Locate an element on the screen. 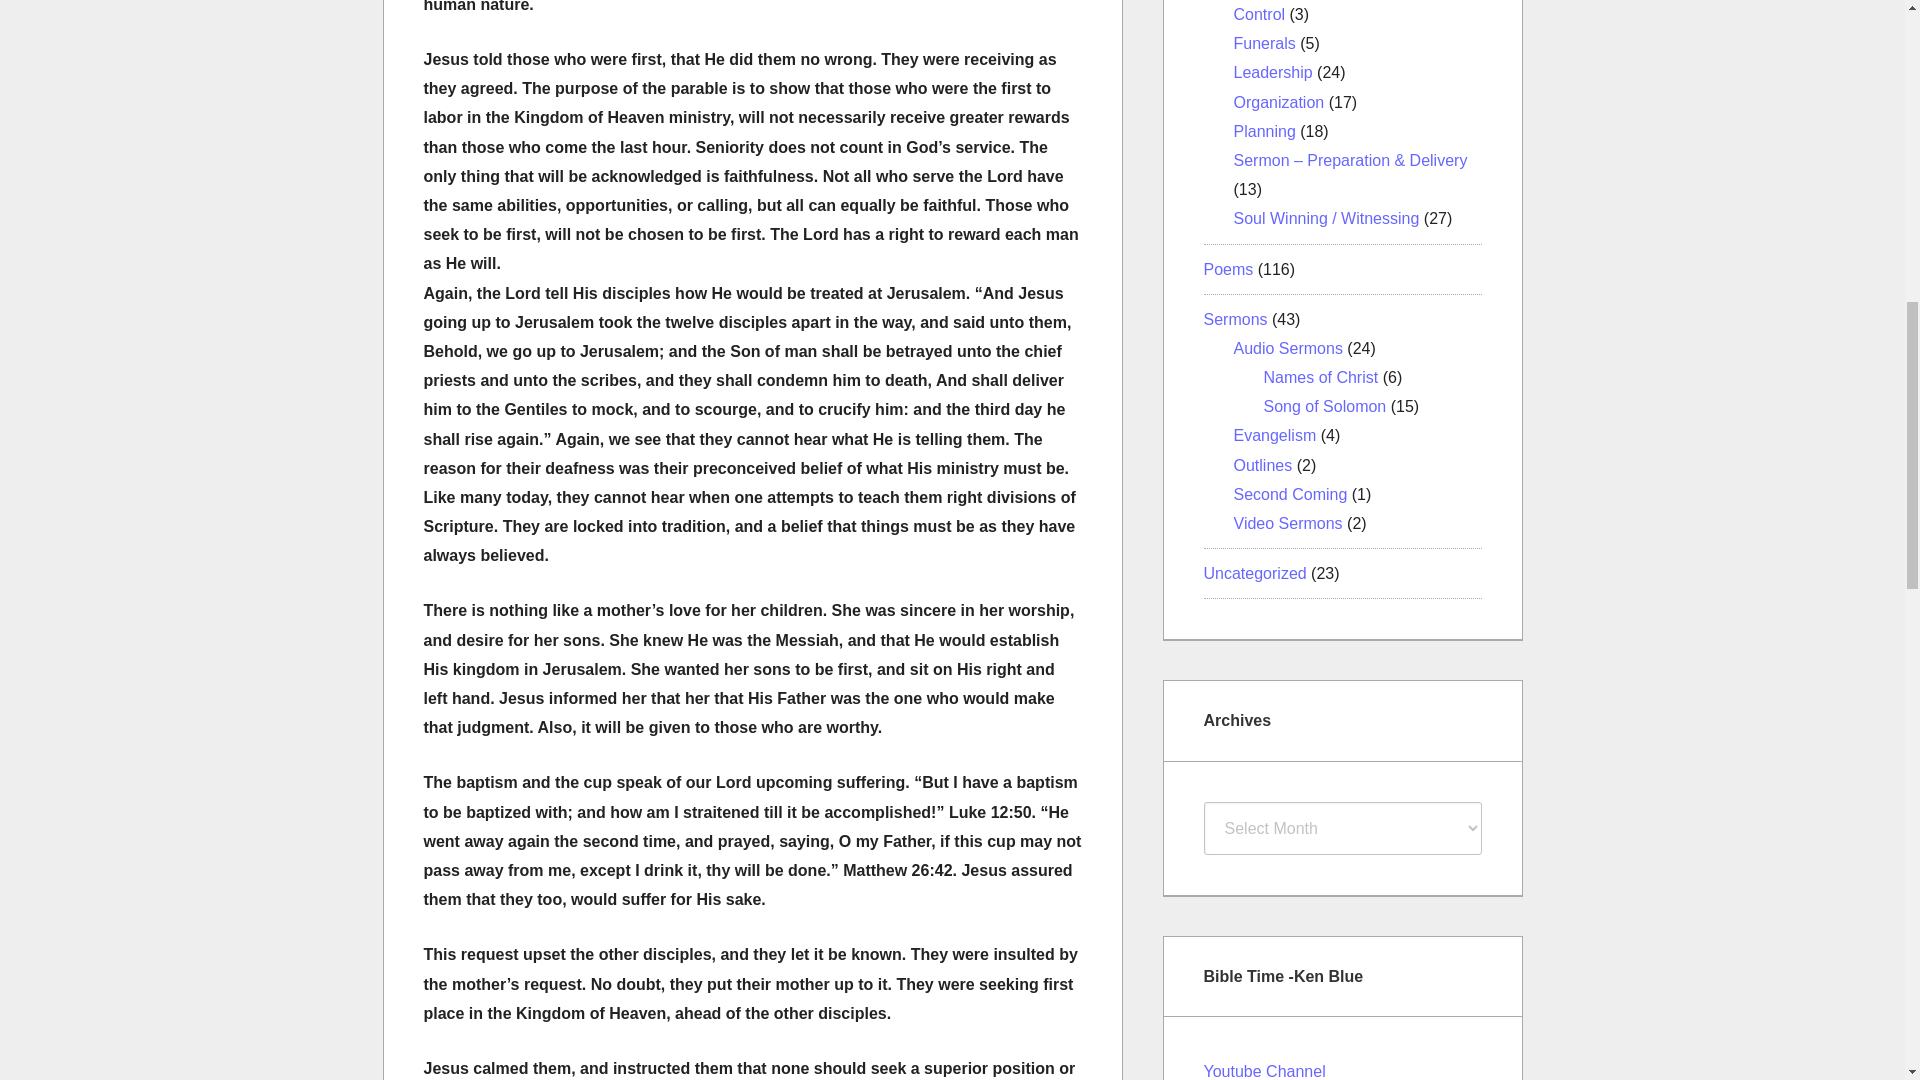 This screenshot has width=1920, height=1080. Song of Solomon is located at coordinates (1324, 406).